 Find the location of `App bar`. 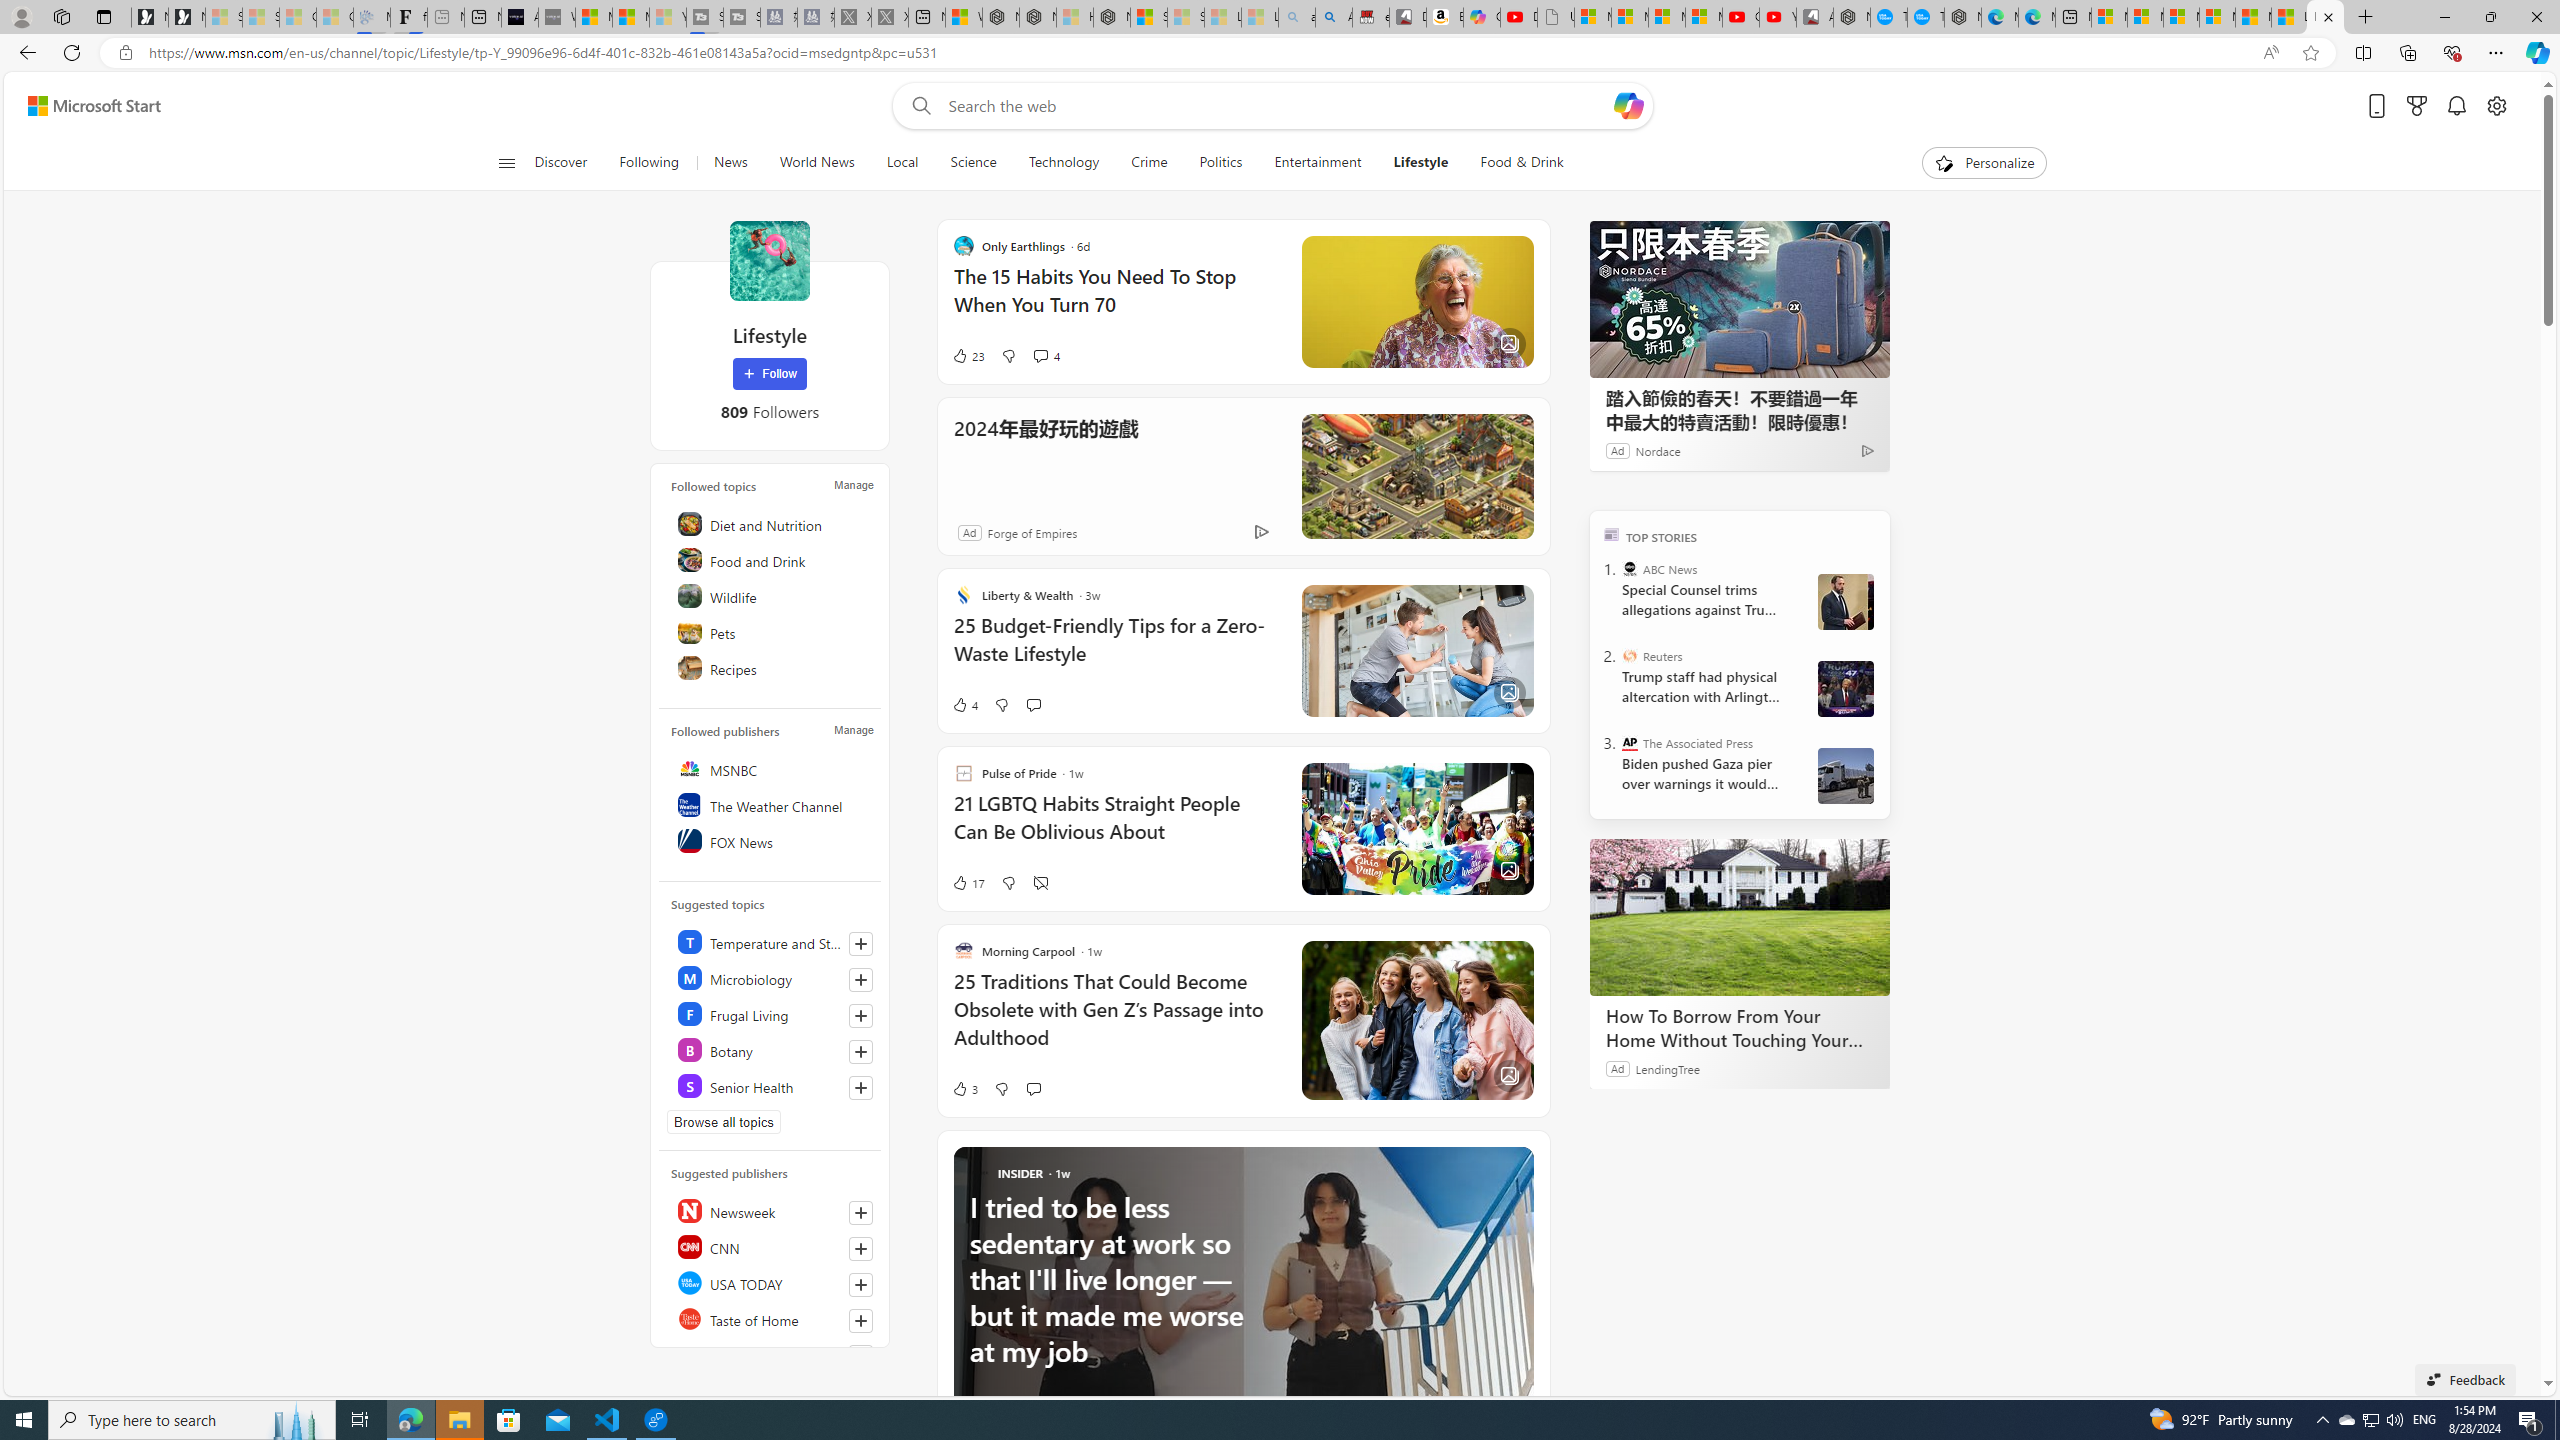

App bar is located at coordinates (1280, 53).